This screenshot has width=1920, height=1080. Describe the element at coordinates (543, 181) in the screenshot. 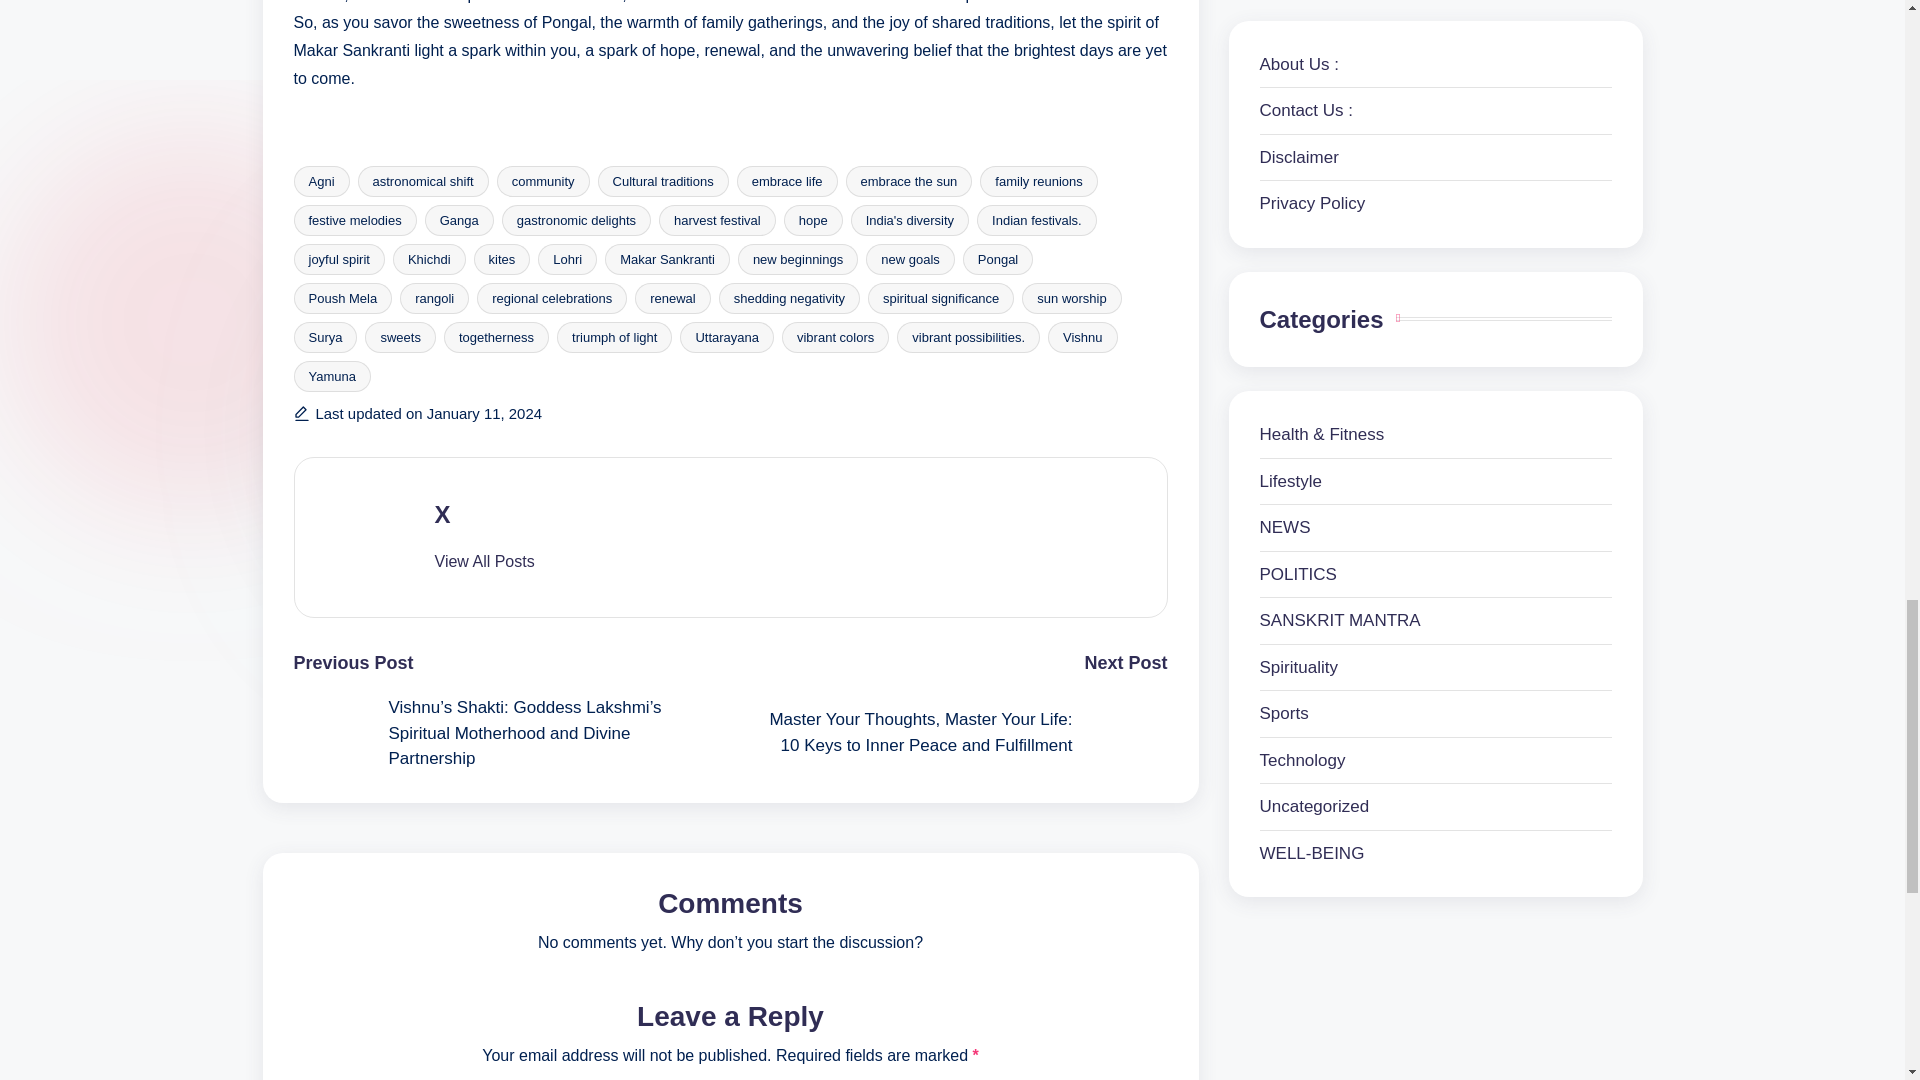

I see `community` at that location.